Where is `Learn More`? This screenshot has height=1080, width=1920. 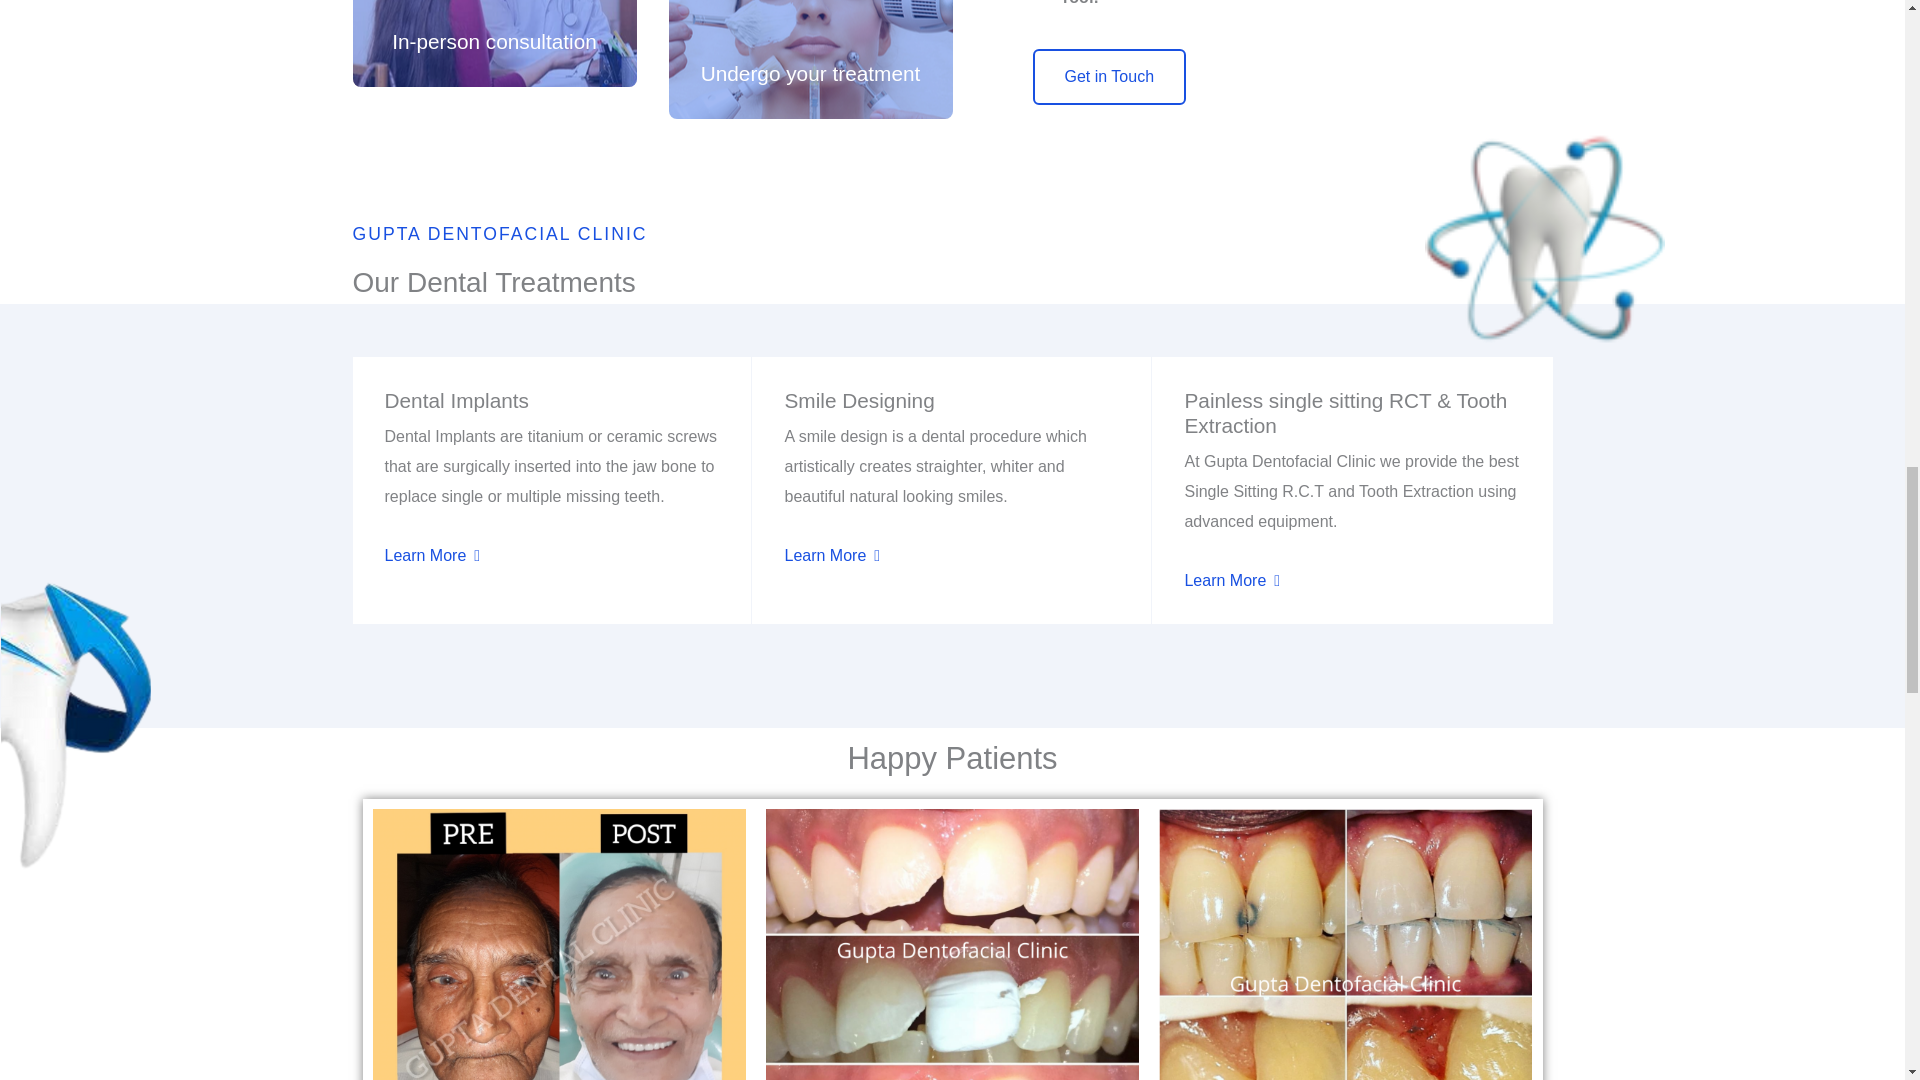 Learn More is located at coordinates (1232, 580).